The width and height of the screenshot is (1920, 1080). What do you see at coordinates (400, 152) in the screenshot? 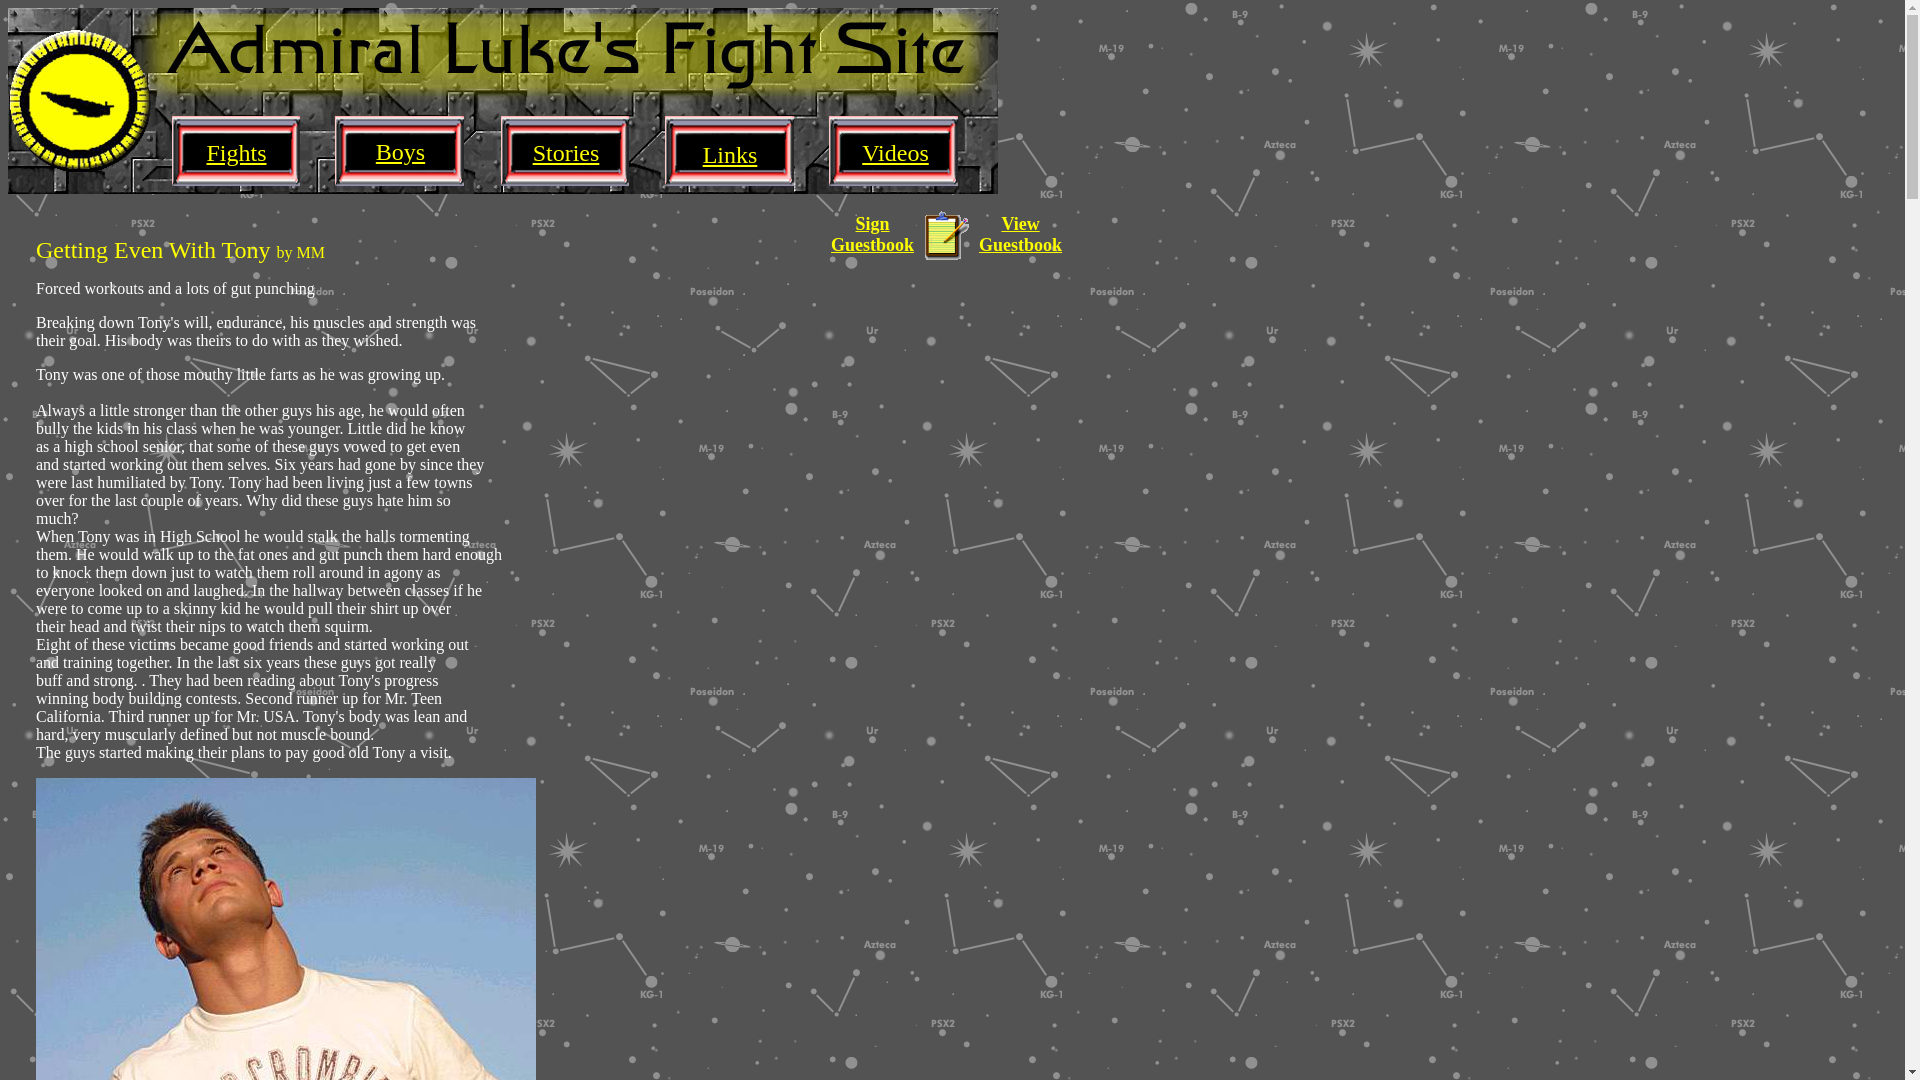
I see `Boys` at bounding box center [400, 152].